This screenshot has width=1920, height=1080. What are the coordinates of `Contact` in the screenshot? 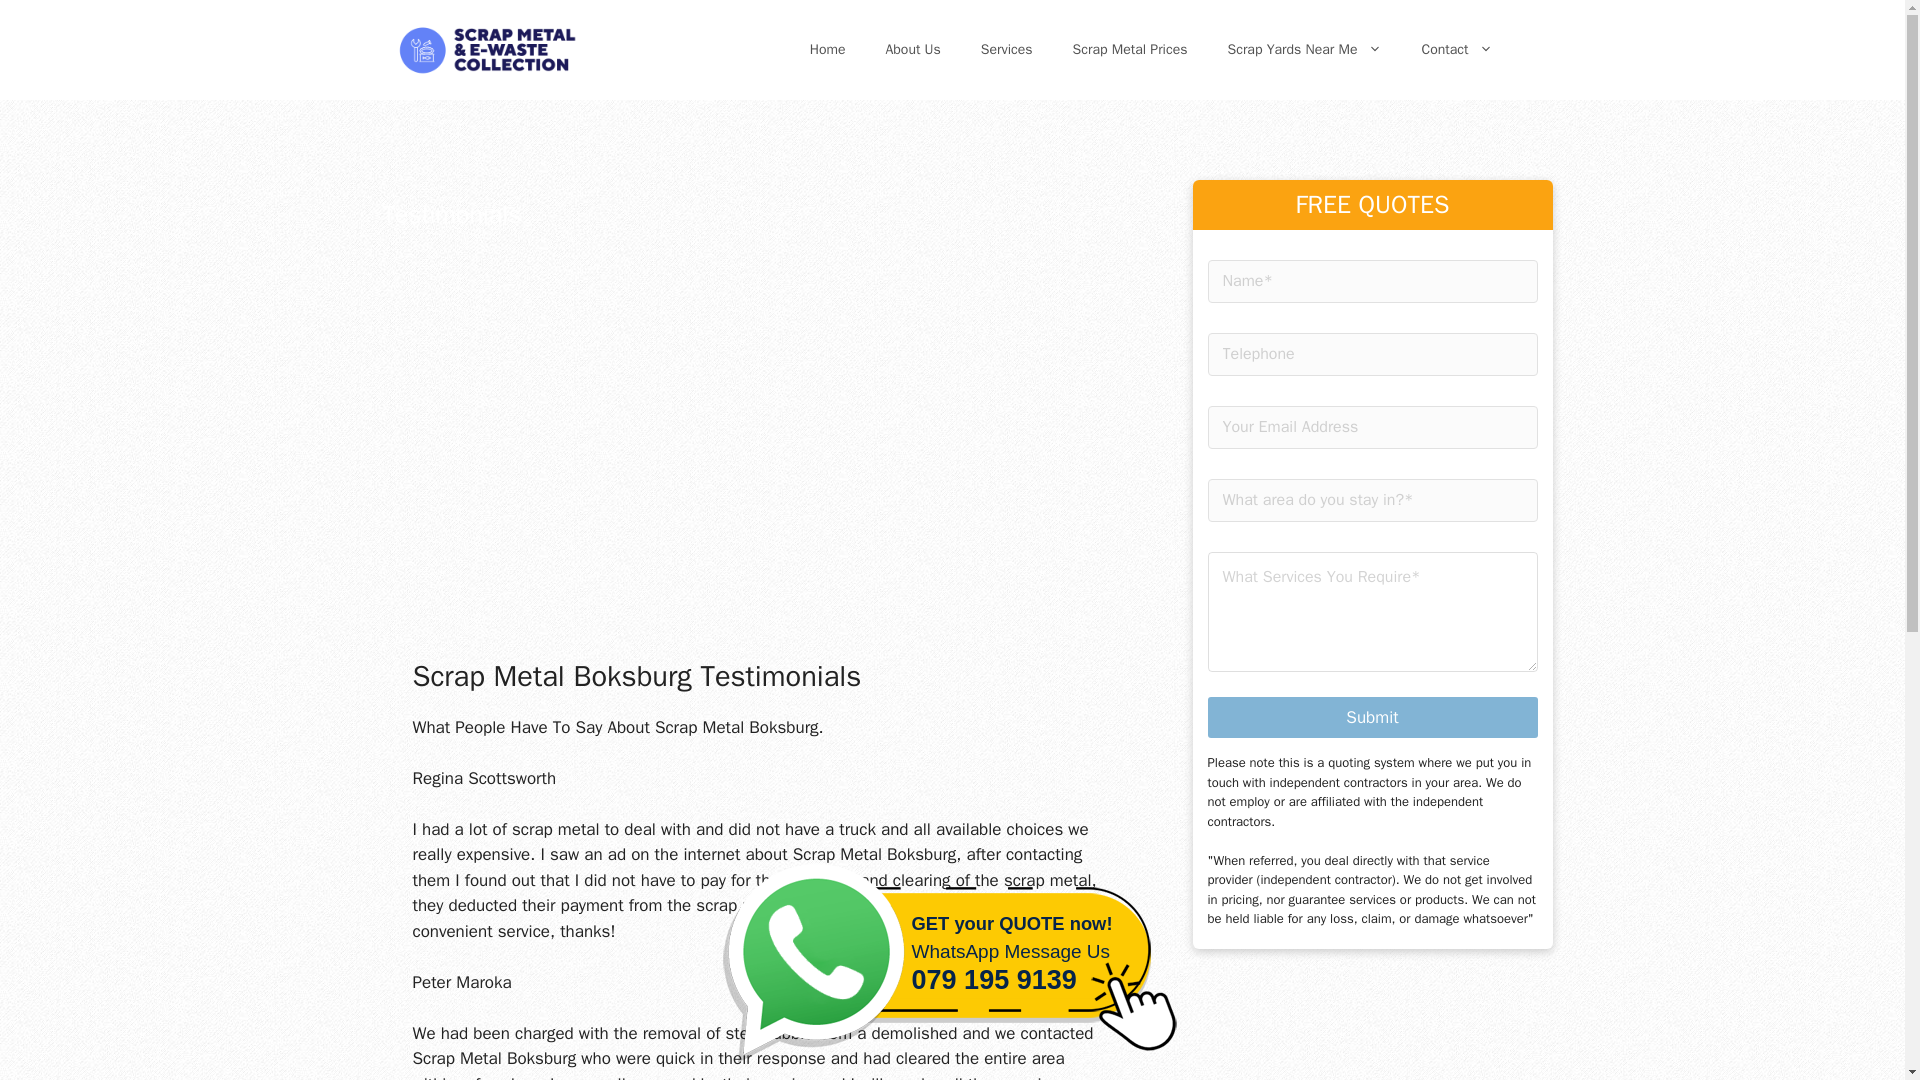 It's located at (1130, 50).